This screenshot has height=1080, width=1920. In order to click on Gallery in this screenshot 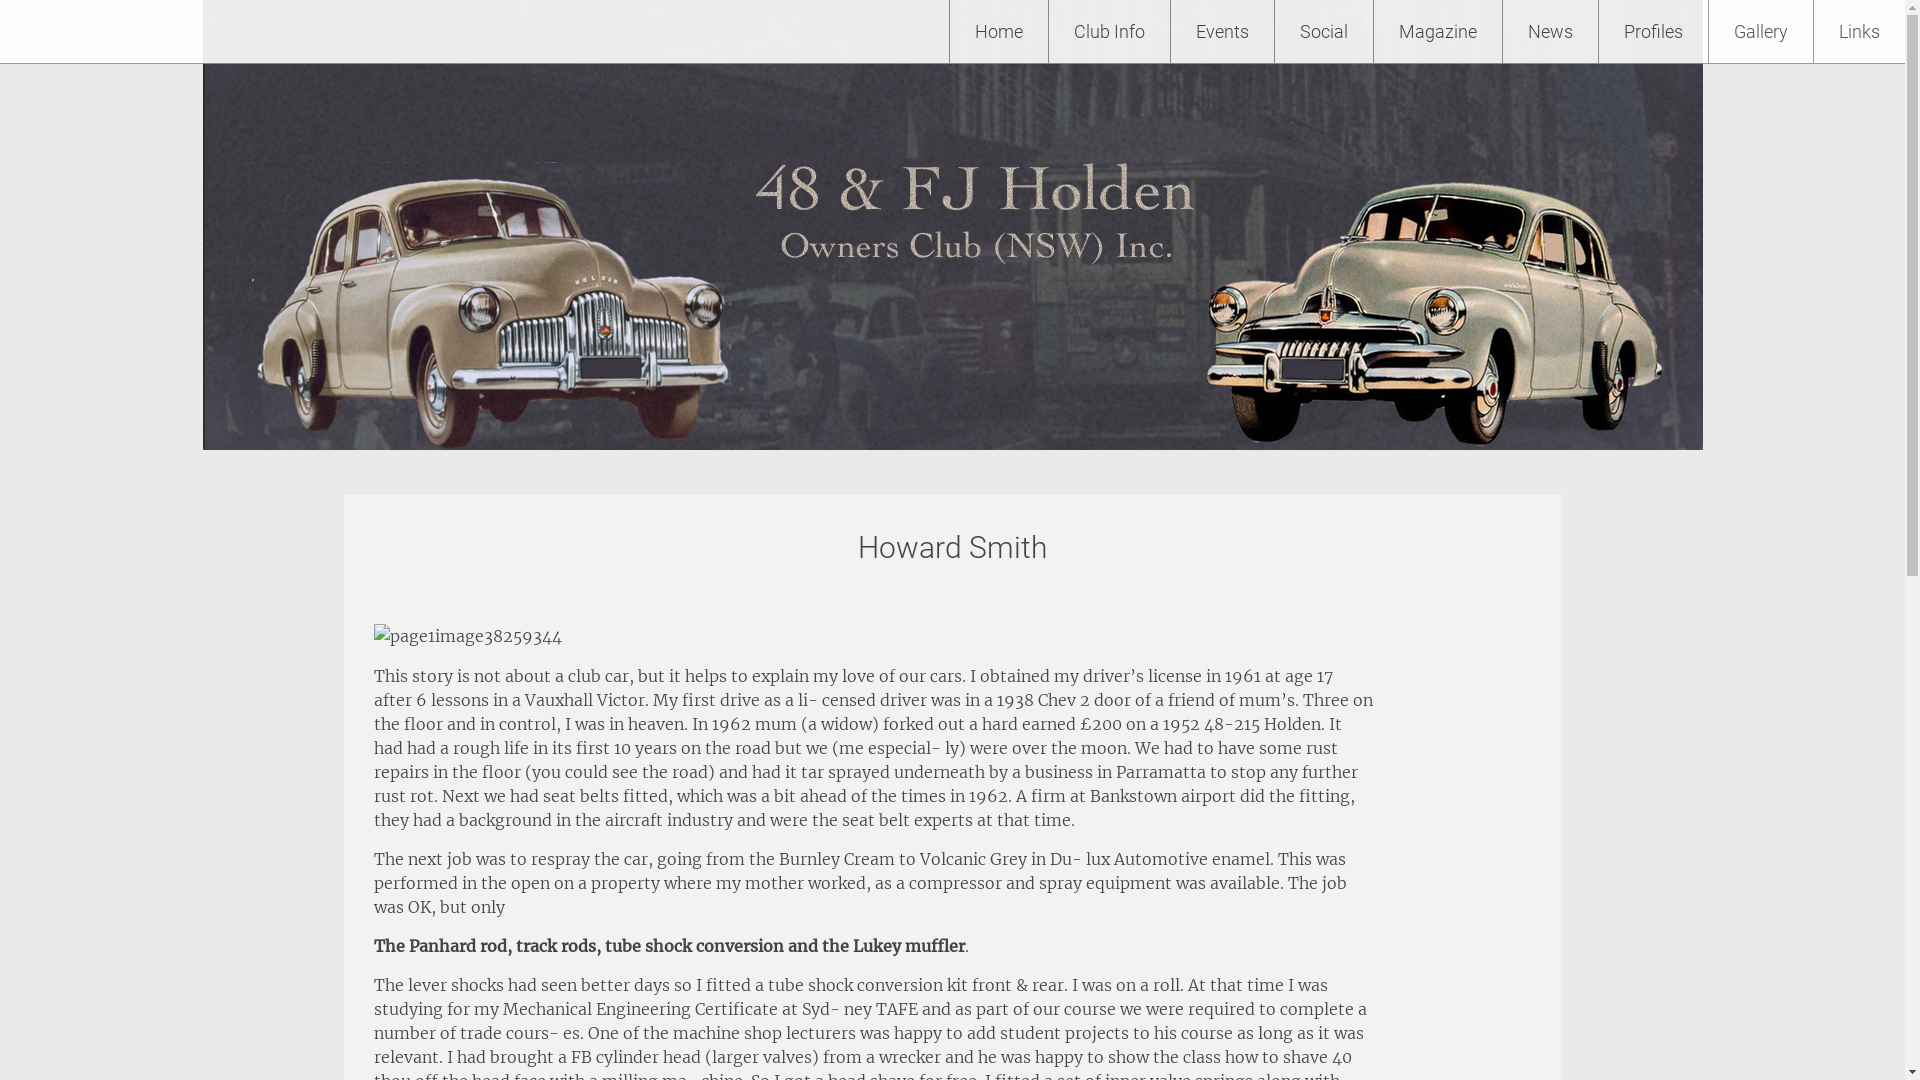, I will do `click(1761, 32)`.